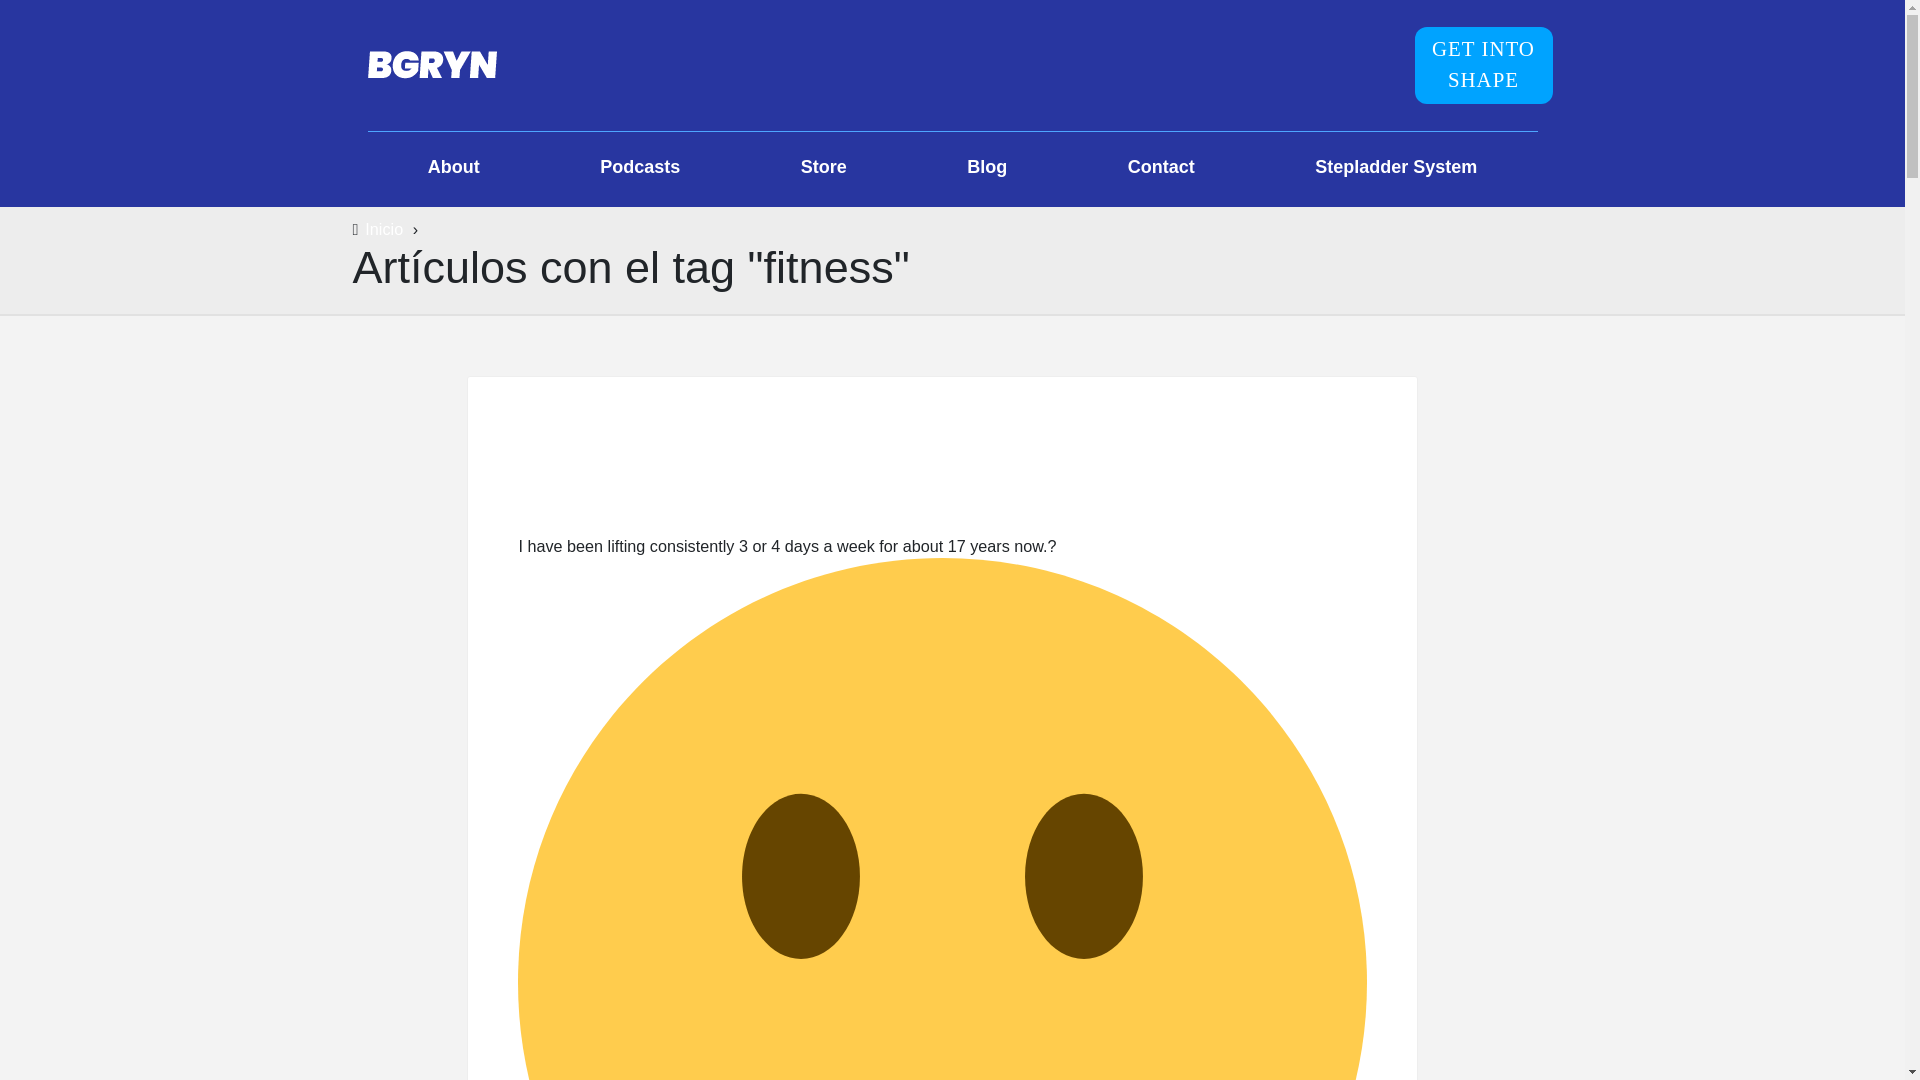 The height and width of the screenshot is (1080, 1920). Describe the element at coordinates (986, 169) in the screenshot. I see `Blog` at that location.